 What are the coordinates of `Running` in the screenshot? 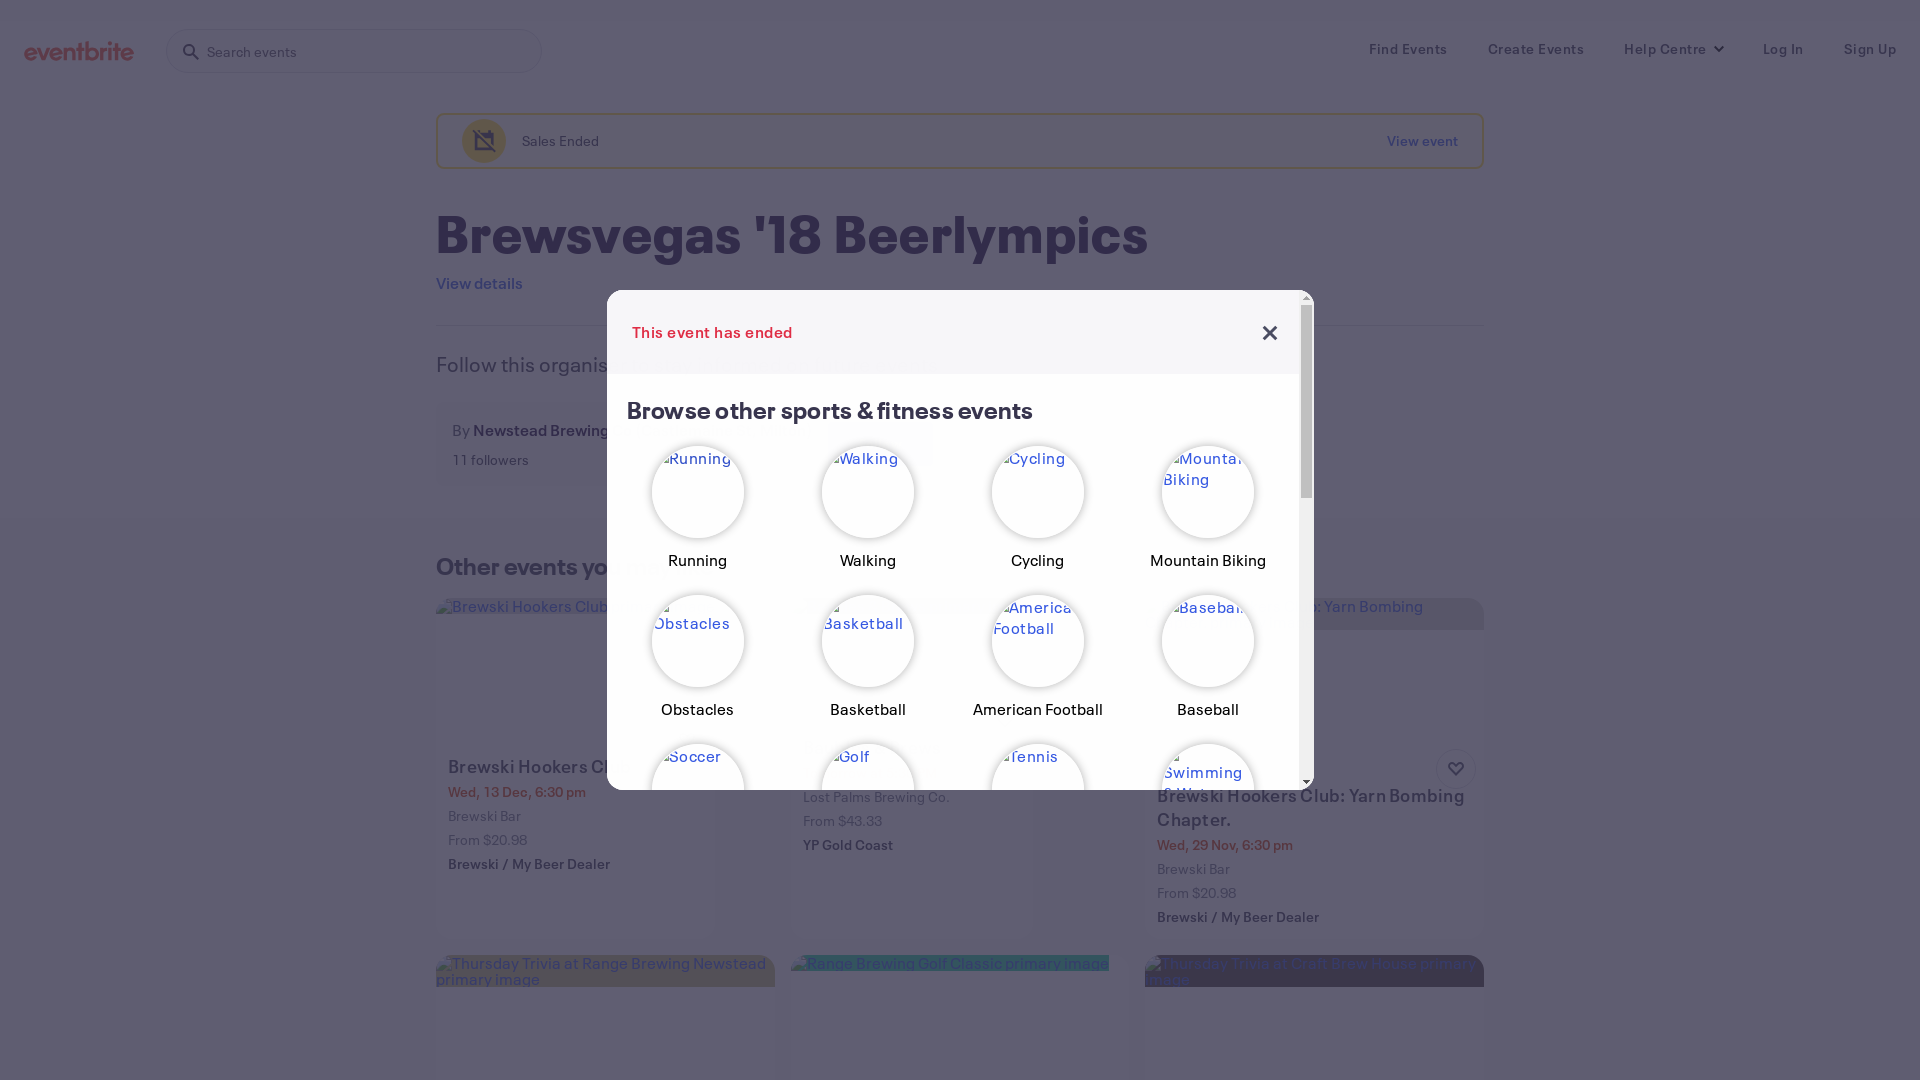 It's located at (697, 516).